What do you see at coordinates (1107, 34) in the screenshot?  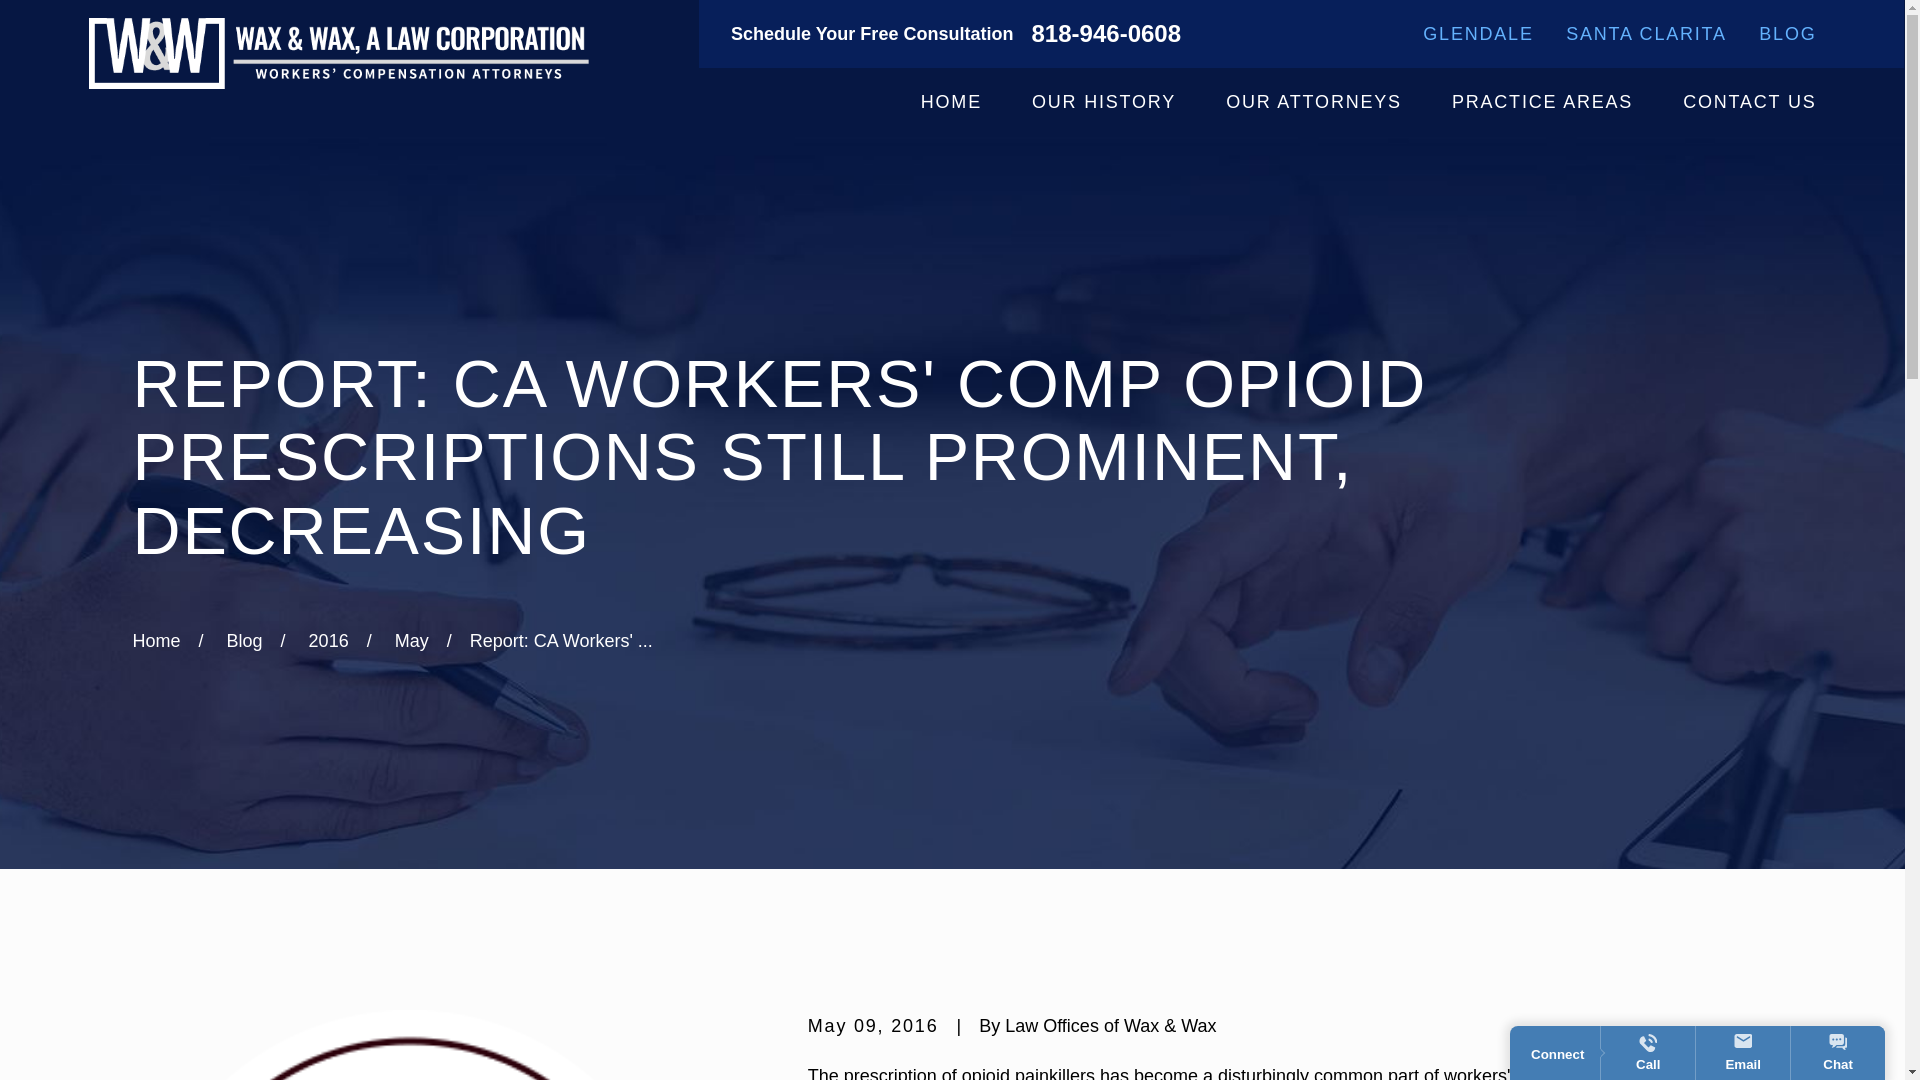 I see `818-946-0608` at bounding box center [1107, 34].